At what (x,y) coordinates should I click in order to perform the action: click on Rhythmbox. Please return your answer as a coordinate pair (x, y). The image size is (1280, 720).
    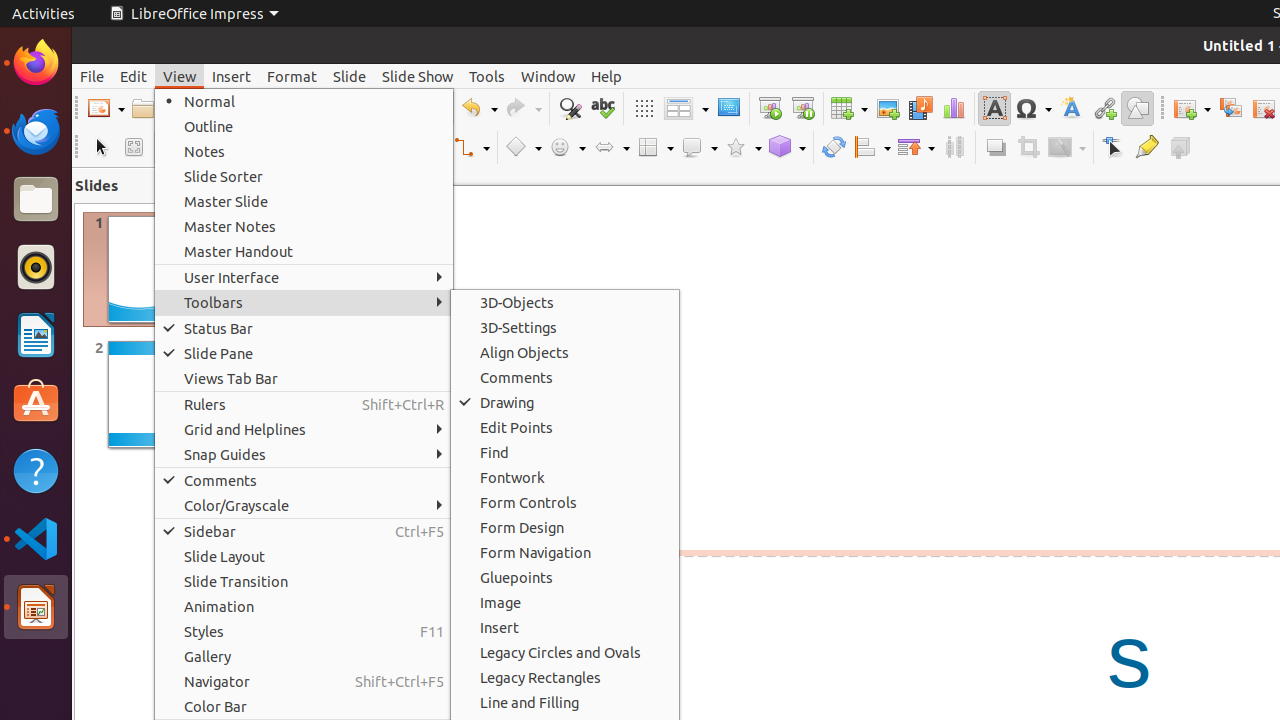
    Looking at the image, I should click on (36, 267).